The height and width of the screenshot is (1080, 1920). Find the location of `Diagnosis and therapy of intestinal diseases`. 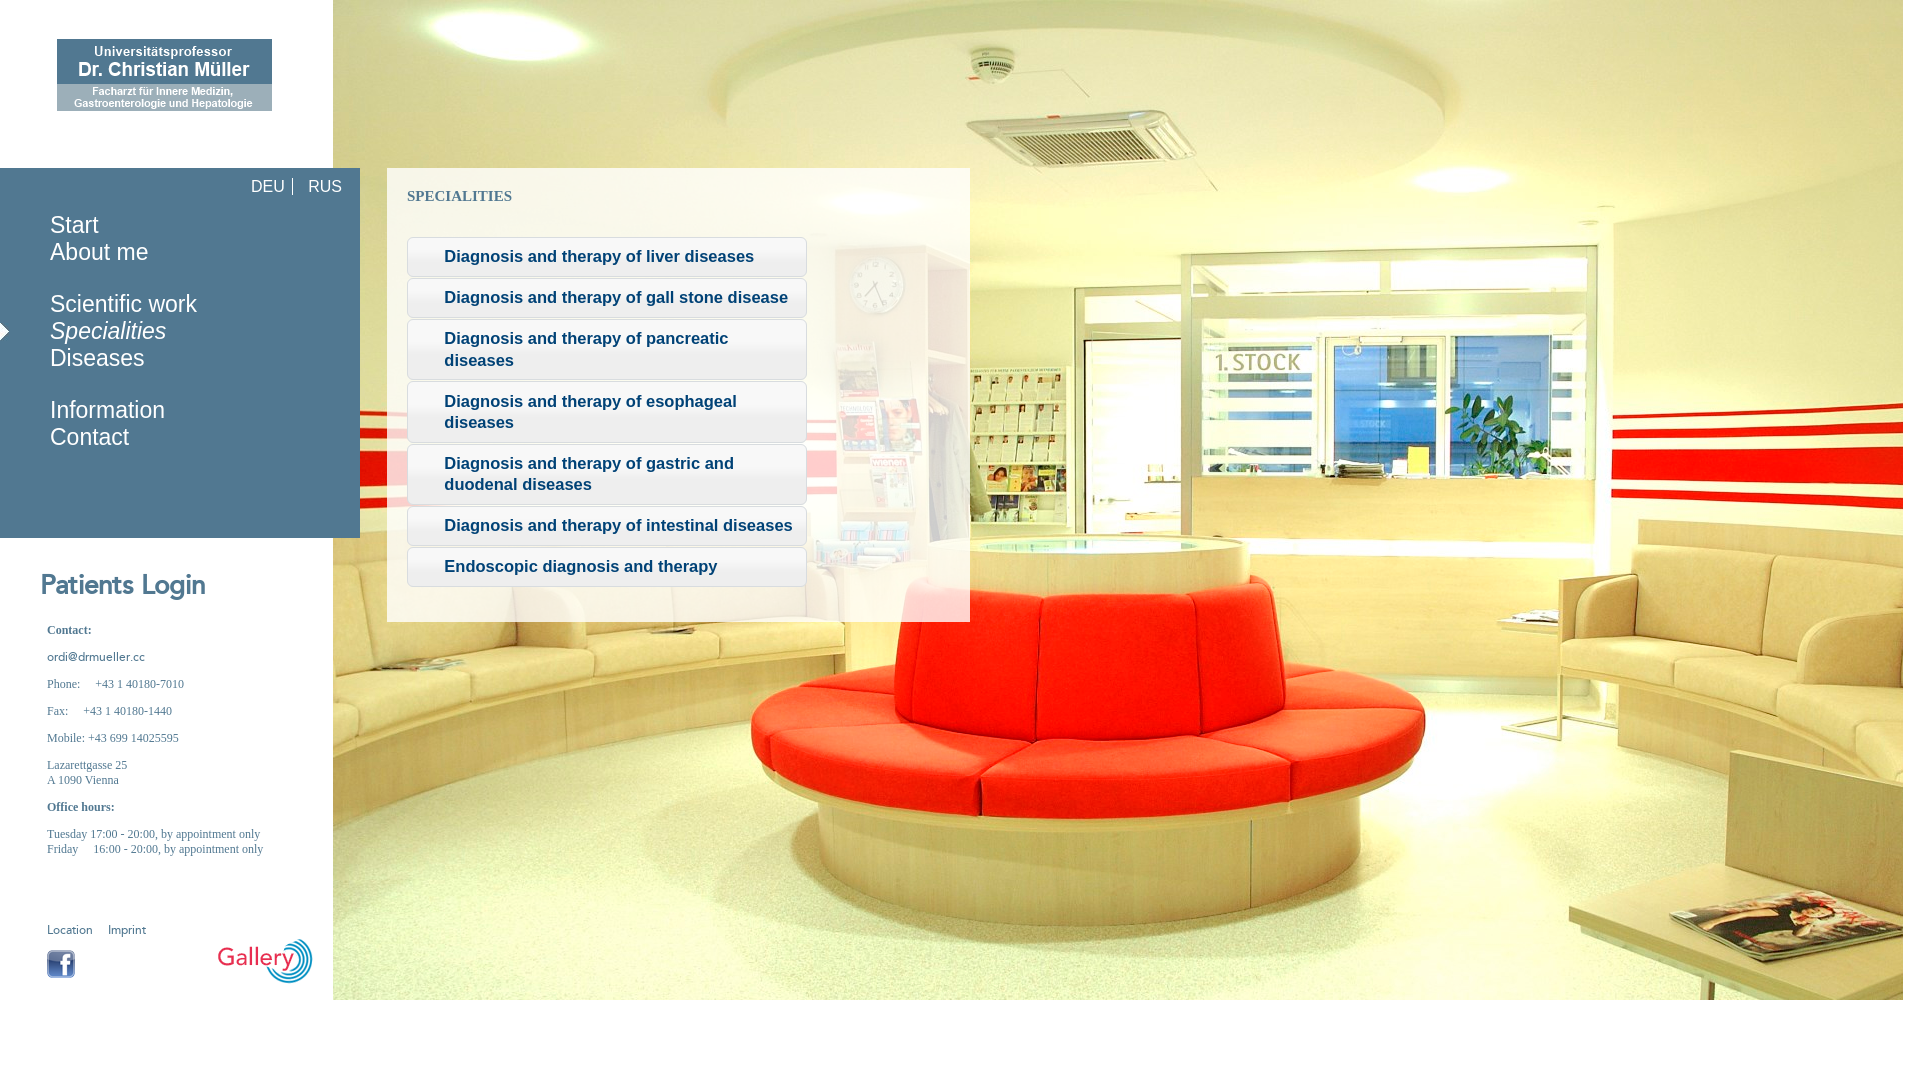

Diagnosis and therapy of intestinal diseases is located at coordinates (607, 526).